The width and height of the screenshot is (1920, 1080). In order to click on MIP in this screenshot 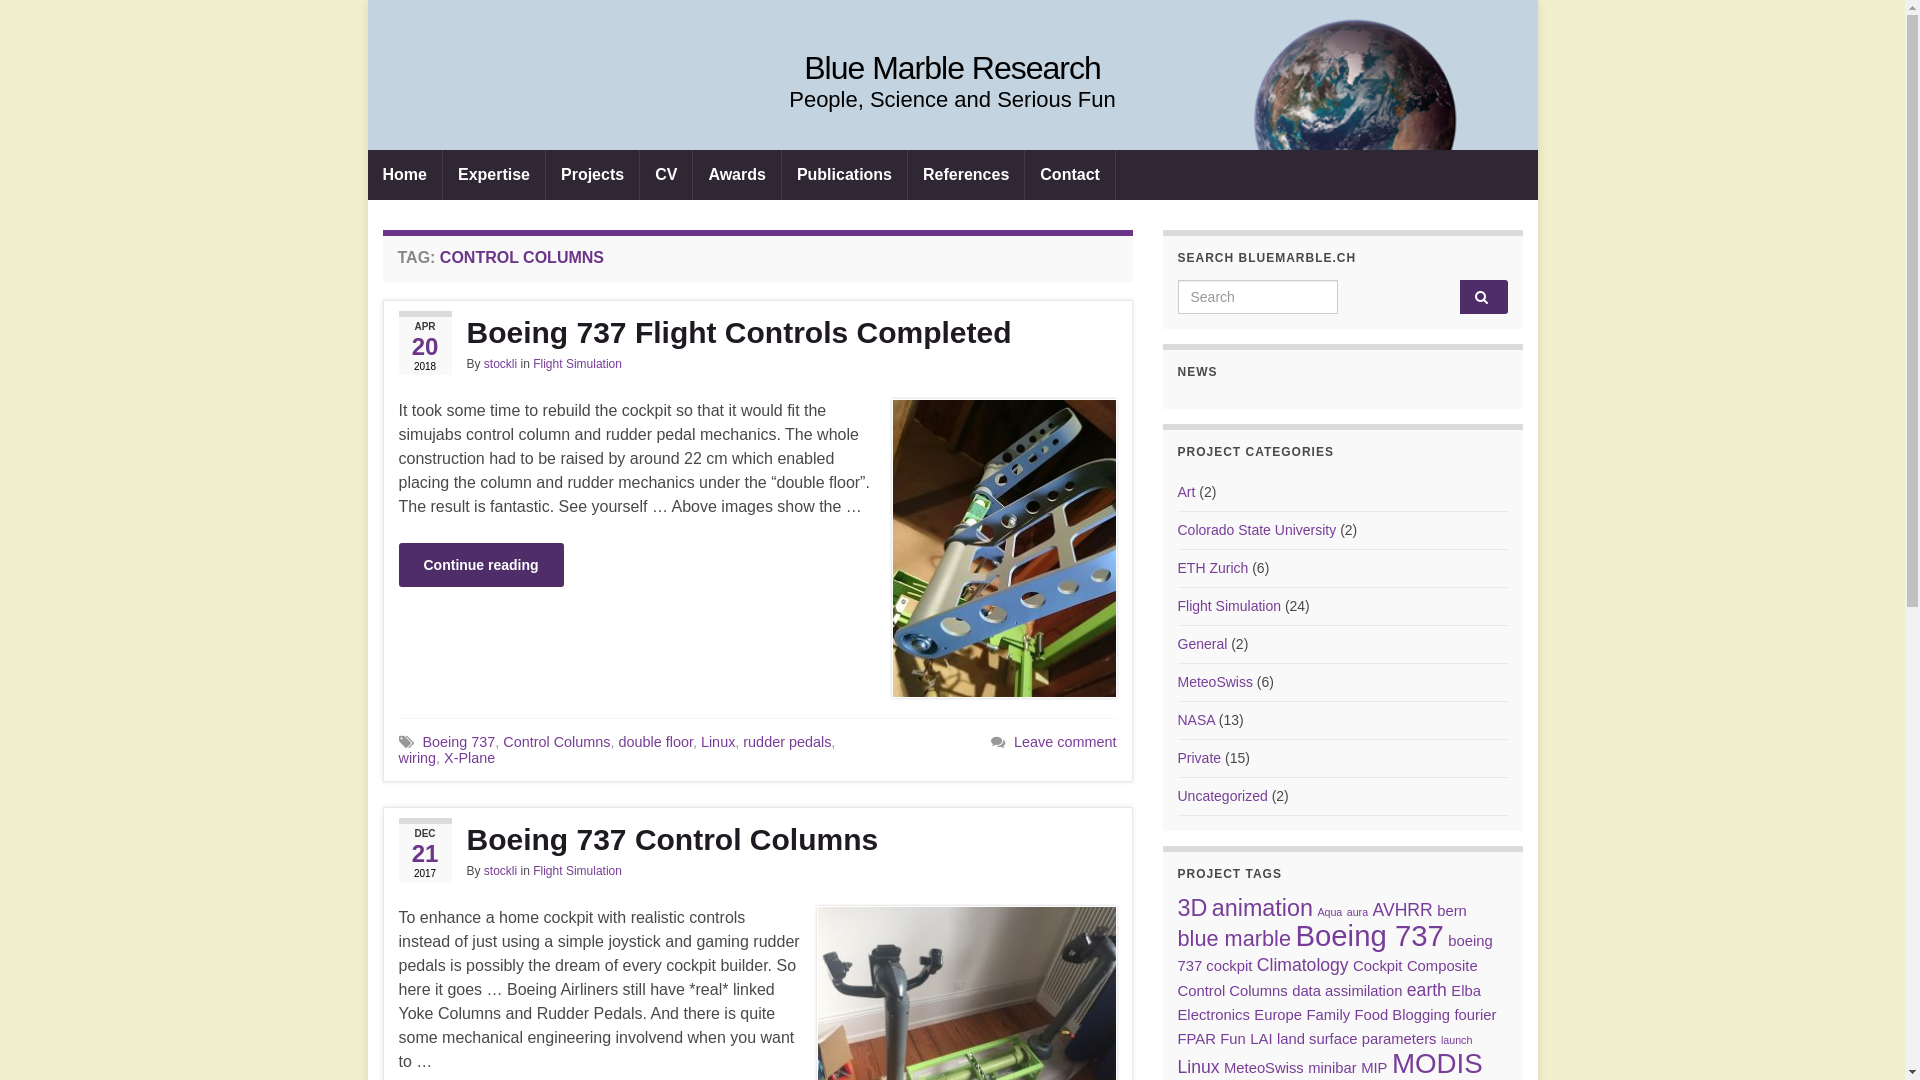, I will do `click(1374, 1068)`.